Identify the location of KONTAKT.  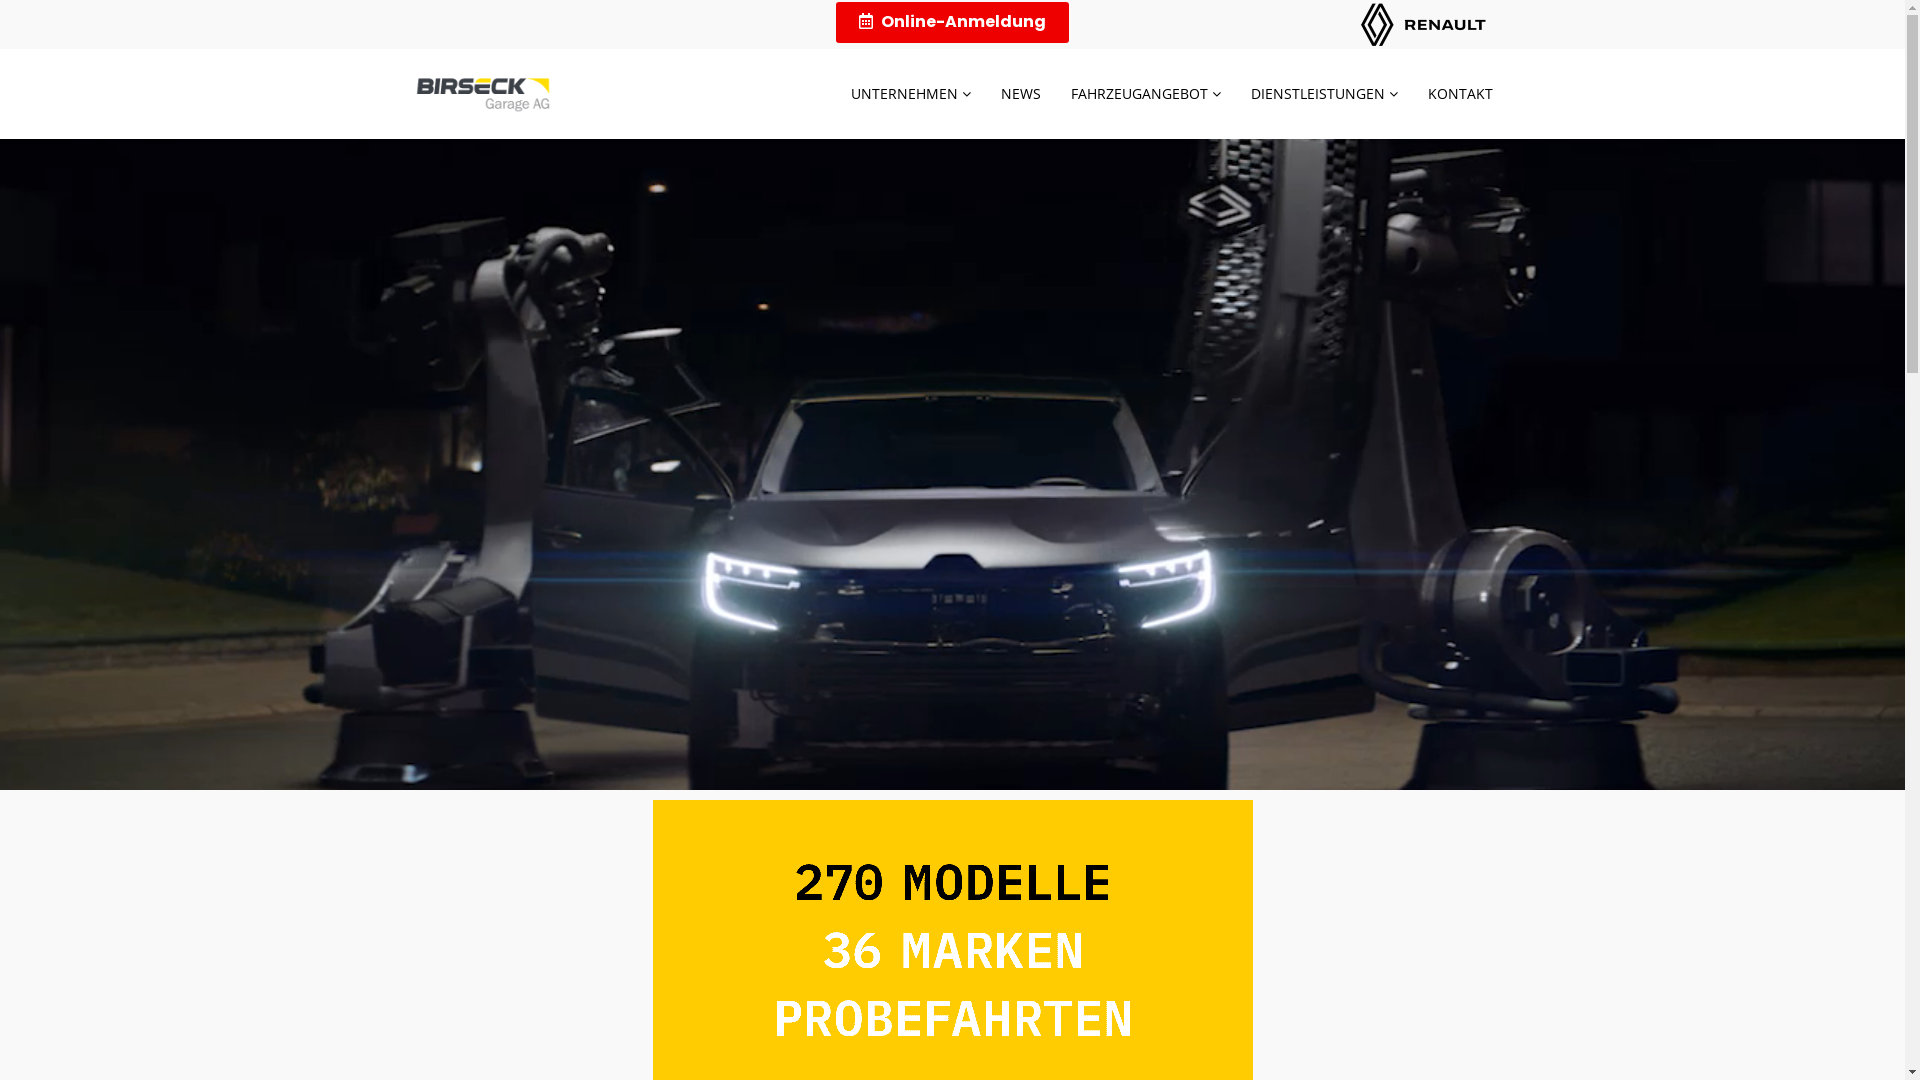
(1460, 94).